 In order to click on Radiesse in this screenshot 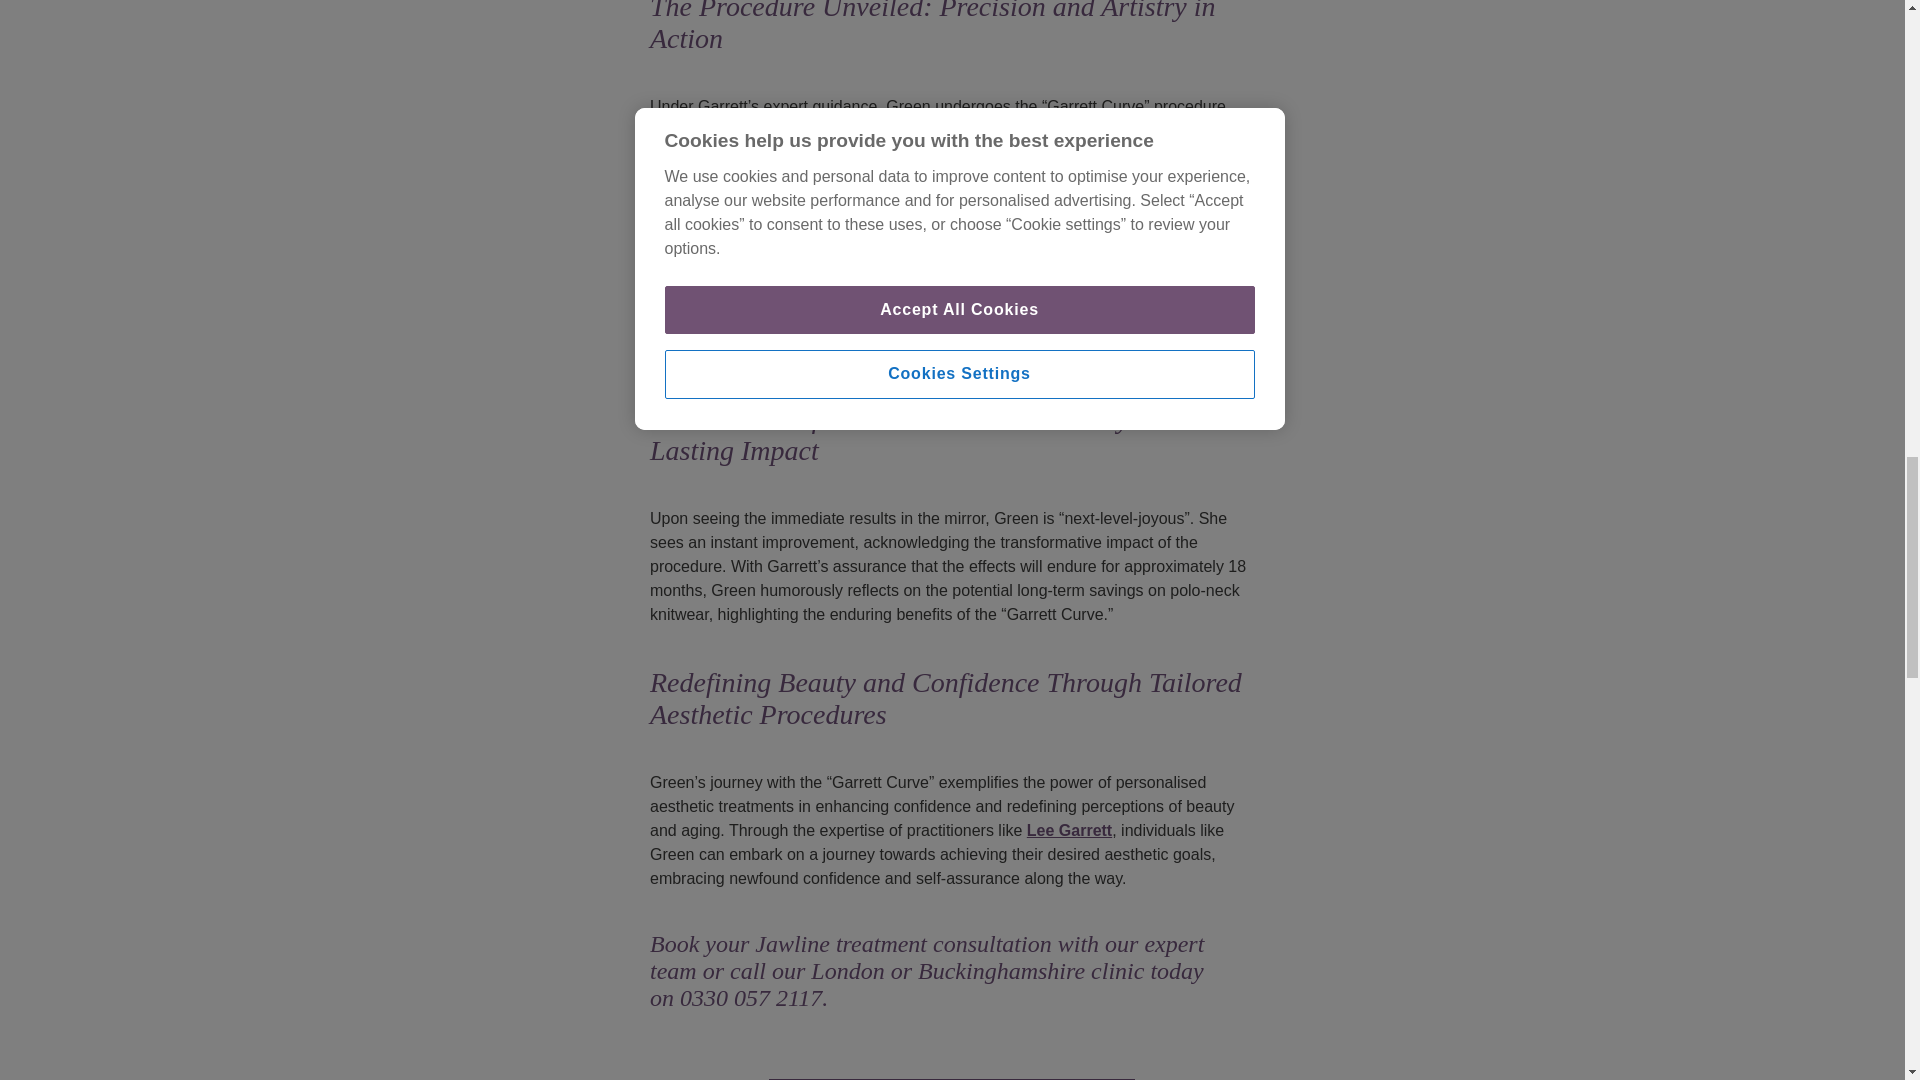, I will do `click(986, 154)`.